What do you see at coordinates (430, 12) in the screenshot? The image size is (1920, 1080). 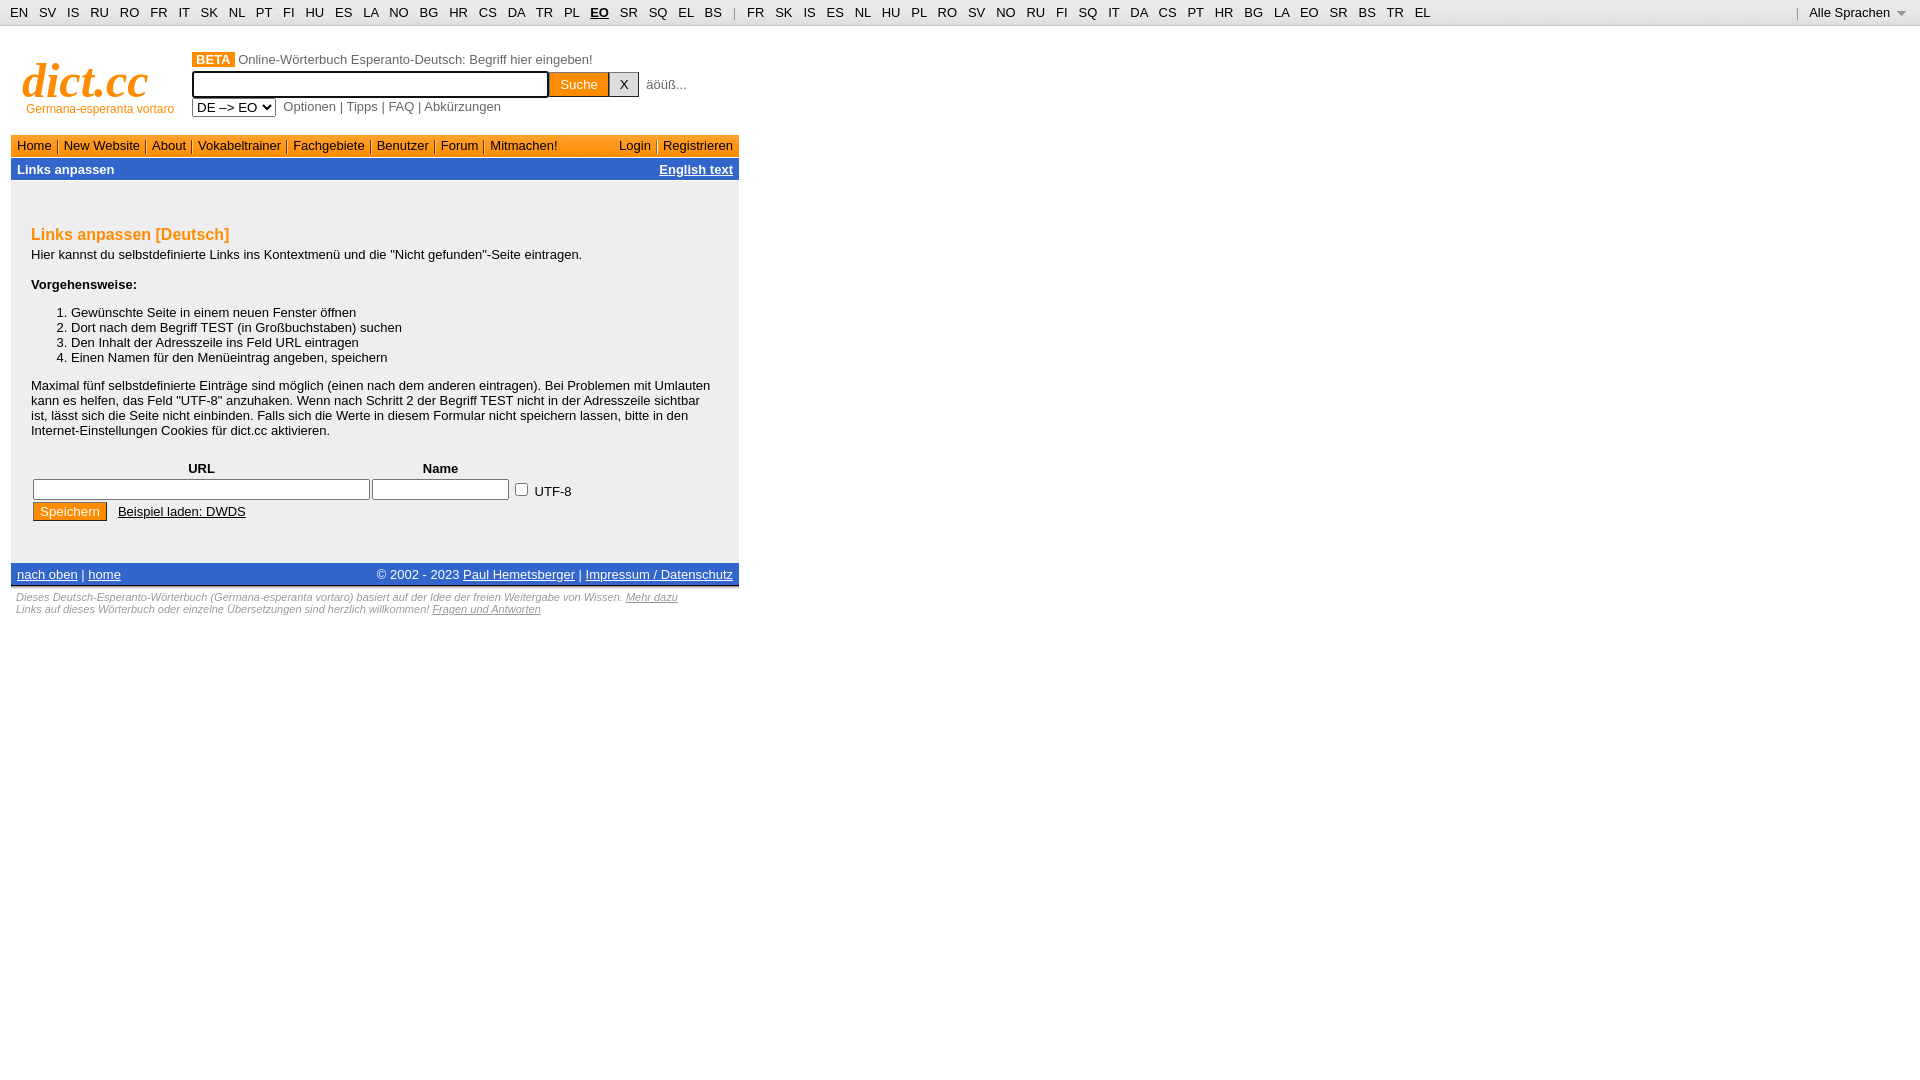 I see `BG` at bounding box center [430, 12].